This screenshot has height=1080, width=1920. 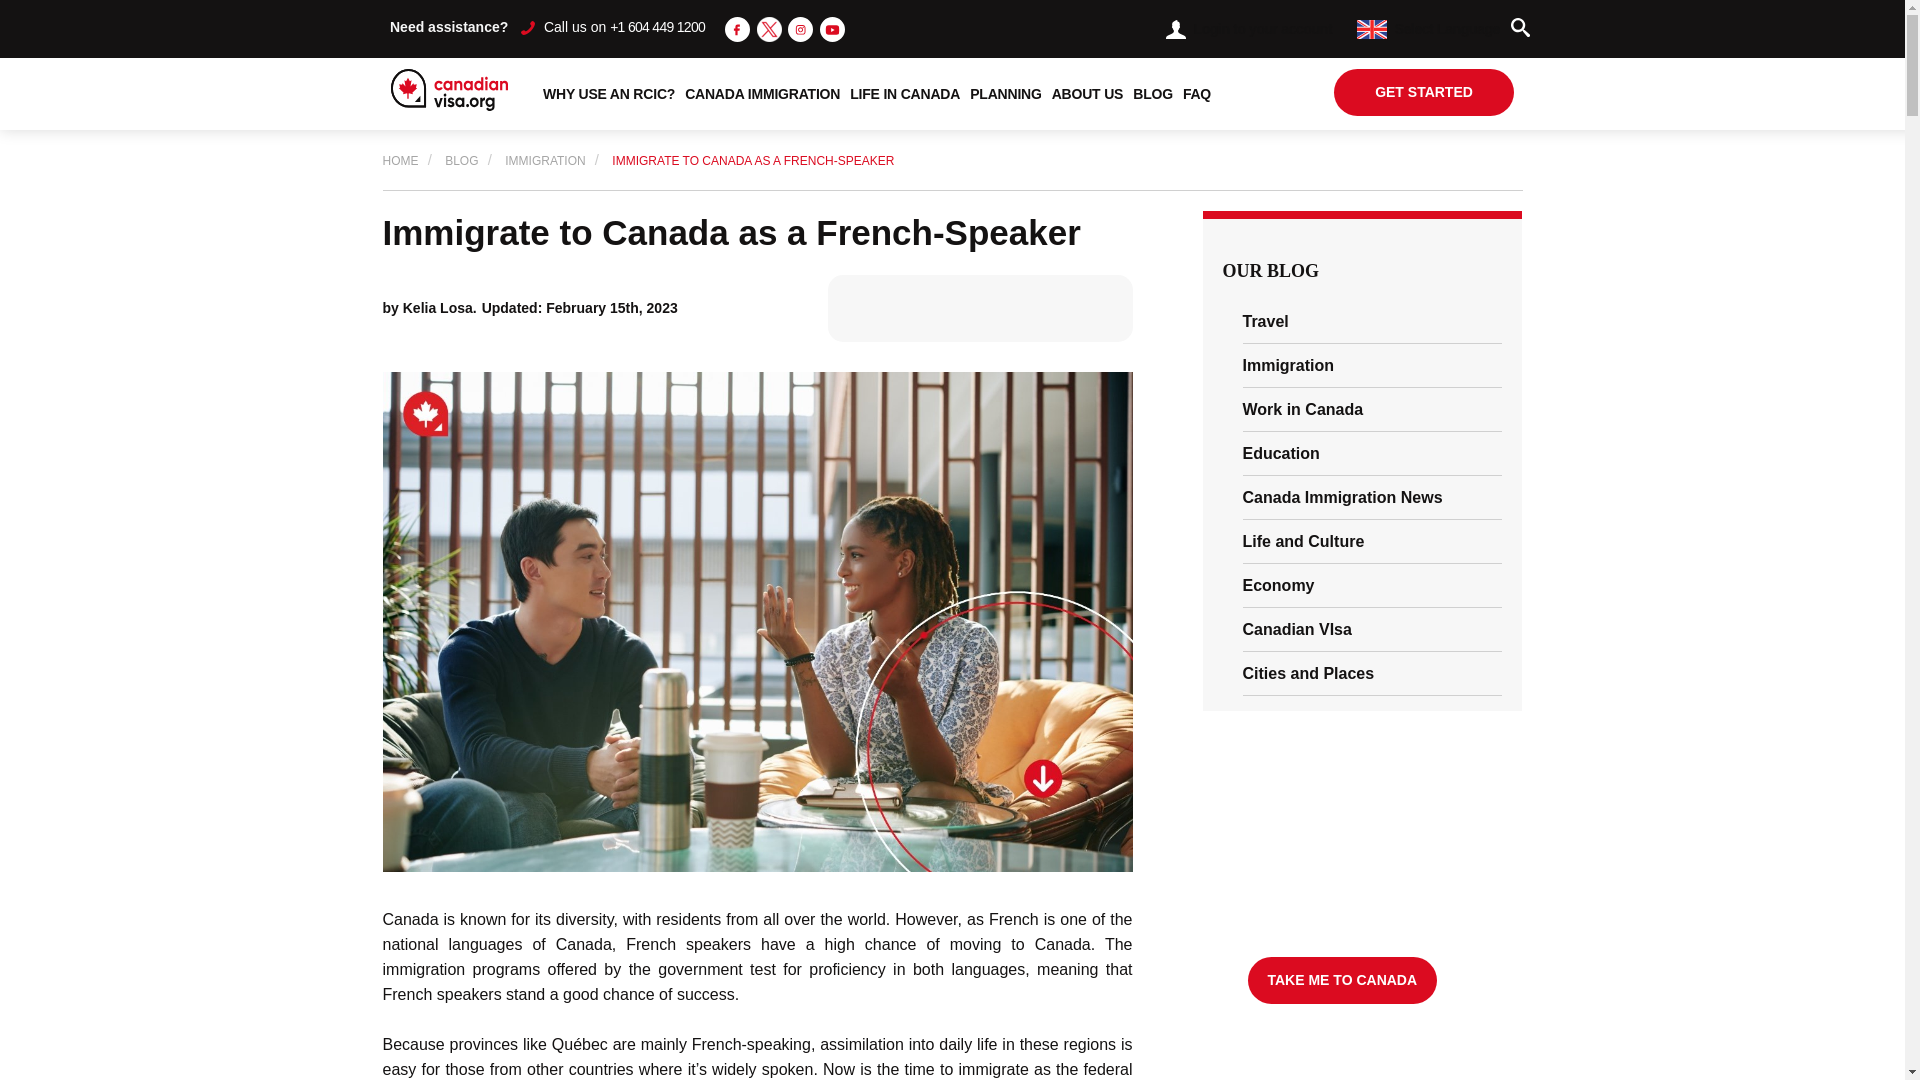 What do you see at coordinates (800, 28) in the screenshot?
I see `instagram` at bounding box center [800, 28].